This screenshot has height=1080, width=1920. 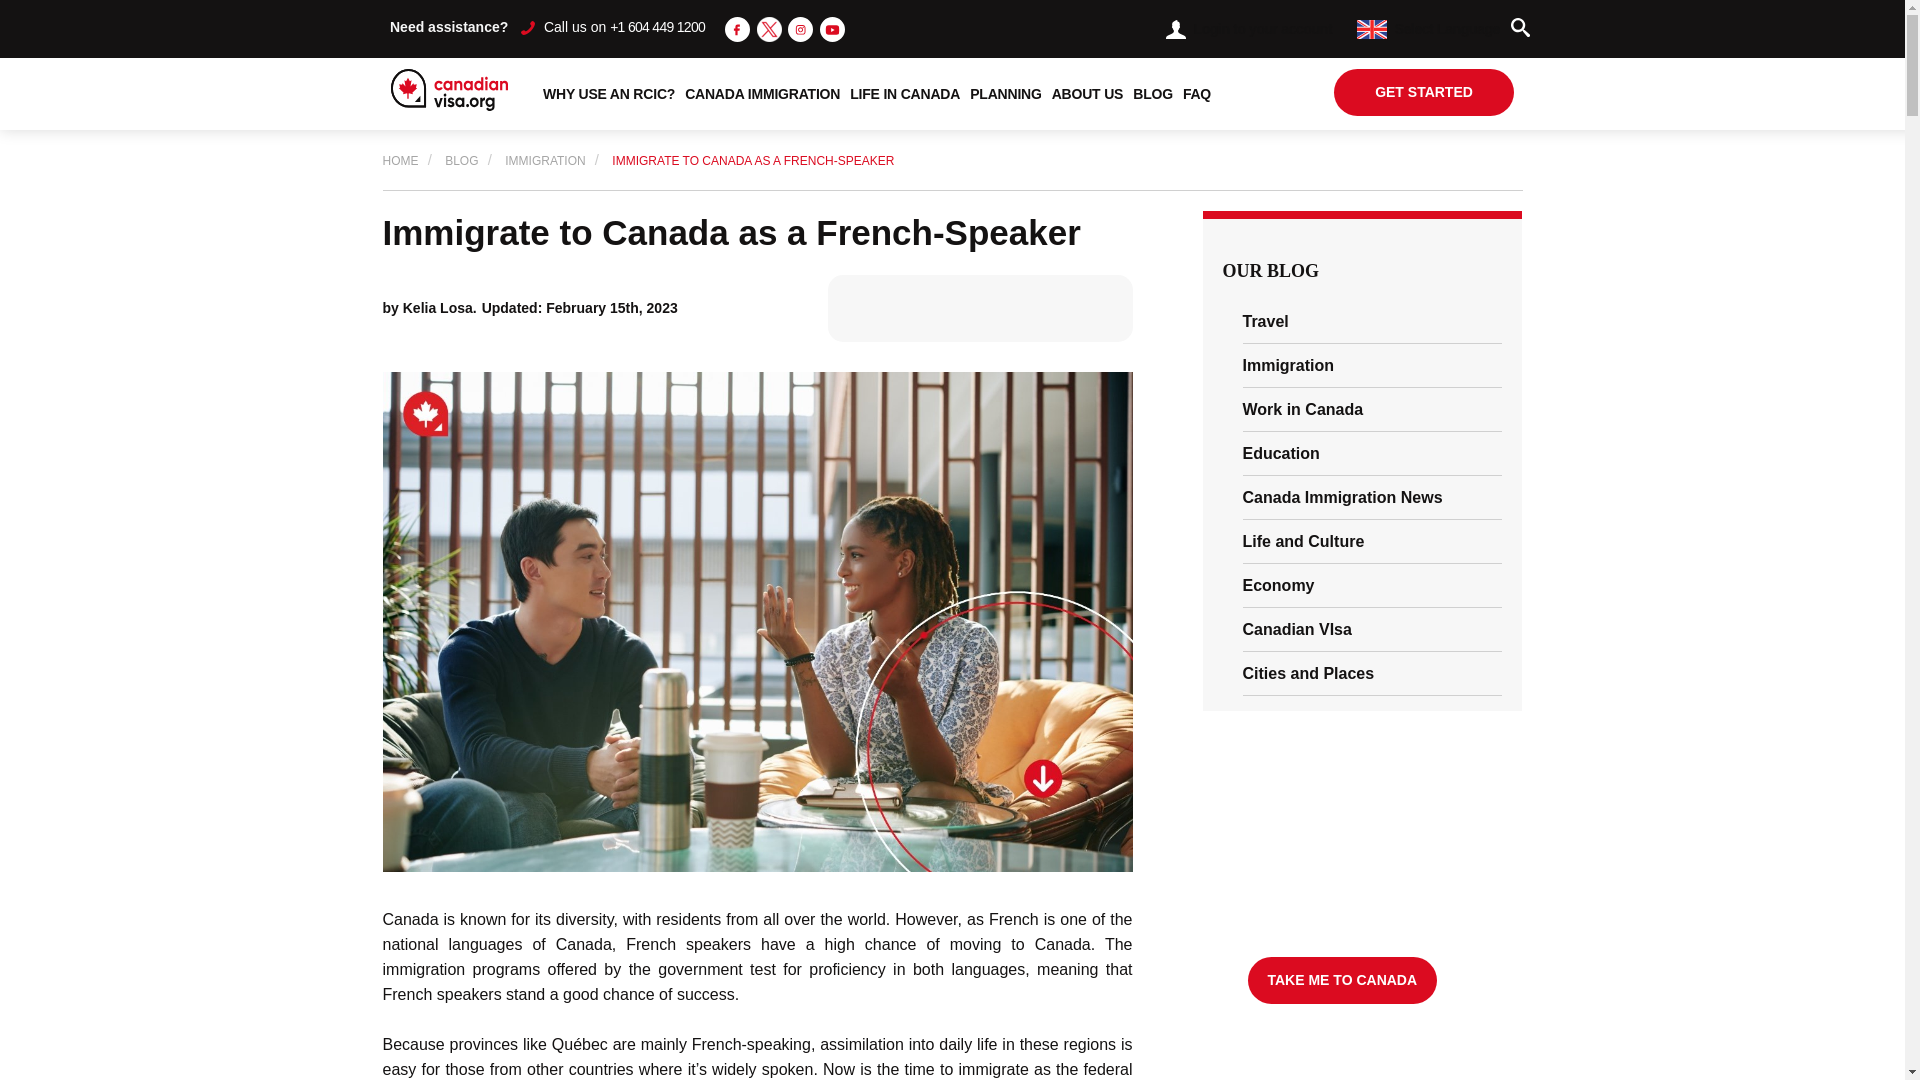 What do you see at coordinates (800, 28) in the screenshot?
I see `instagram` at bounding box center [800, 28].